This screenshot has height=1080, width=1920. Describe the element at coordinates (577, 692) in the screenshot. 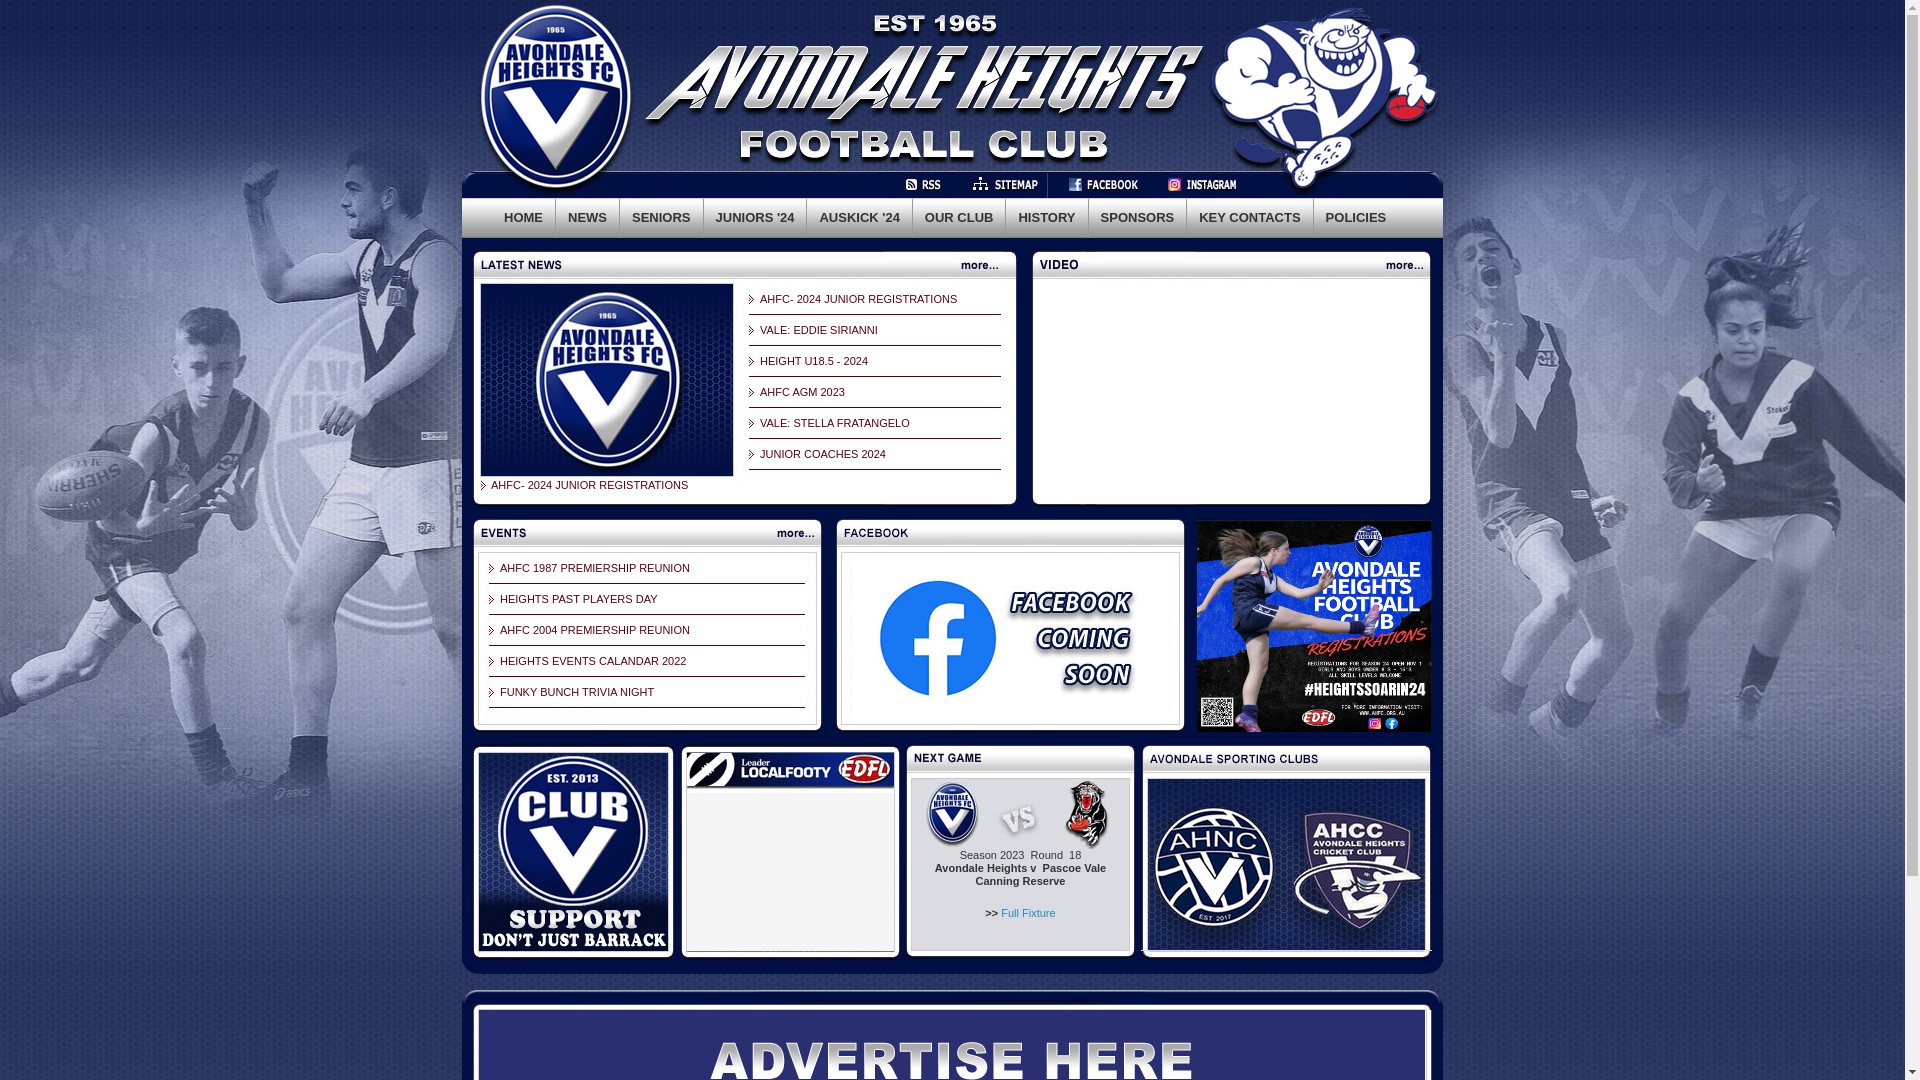

I see `FUNKY BUNCH TRIVIA NIGHT` at that location.